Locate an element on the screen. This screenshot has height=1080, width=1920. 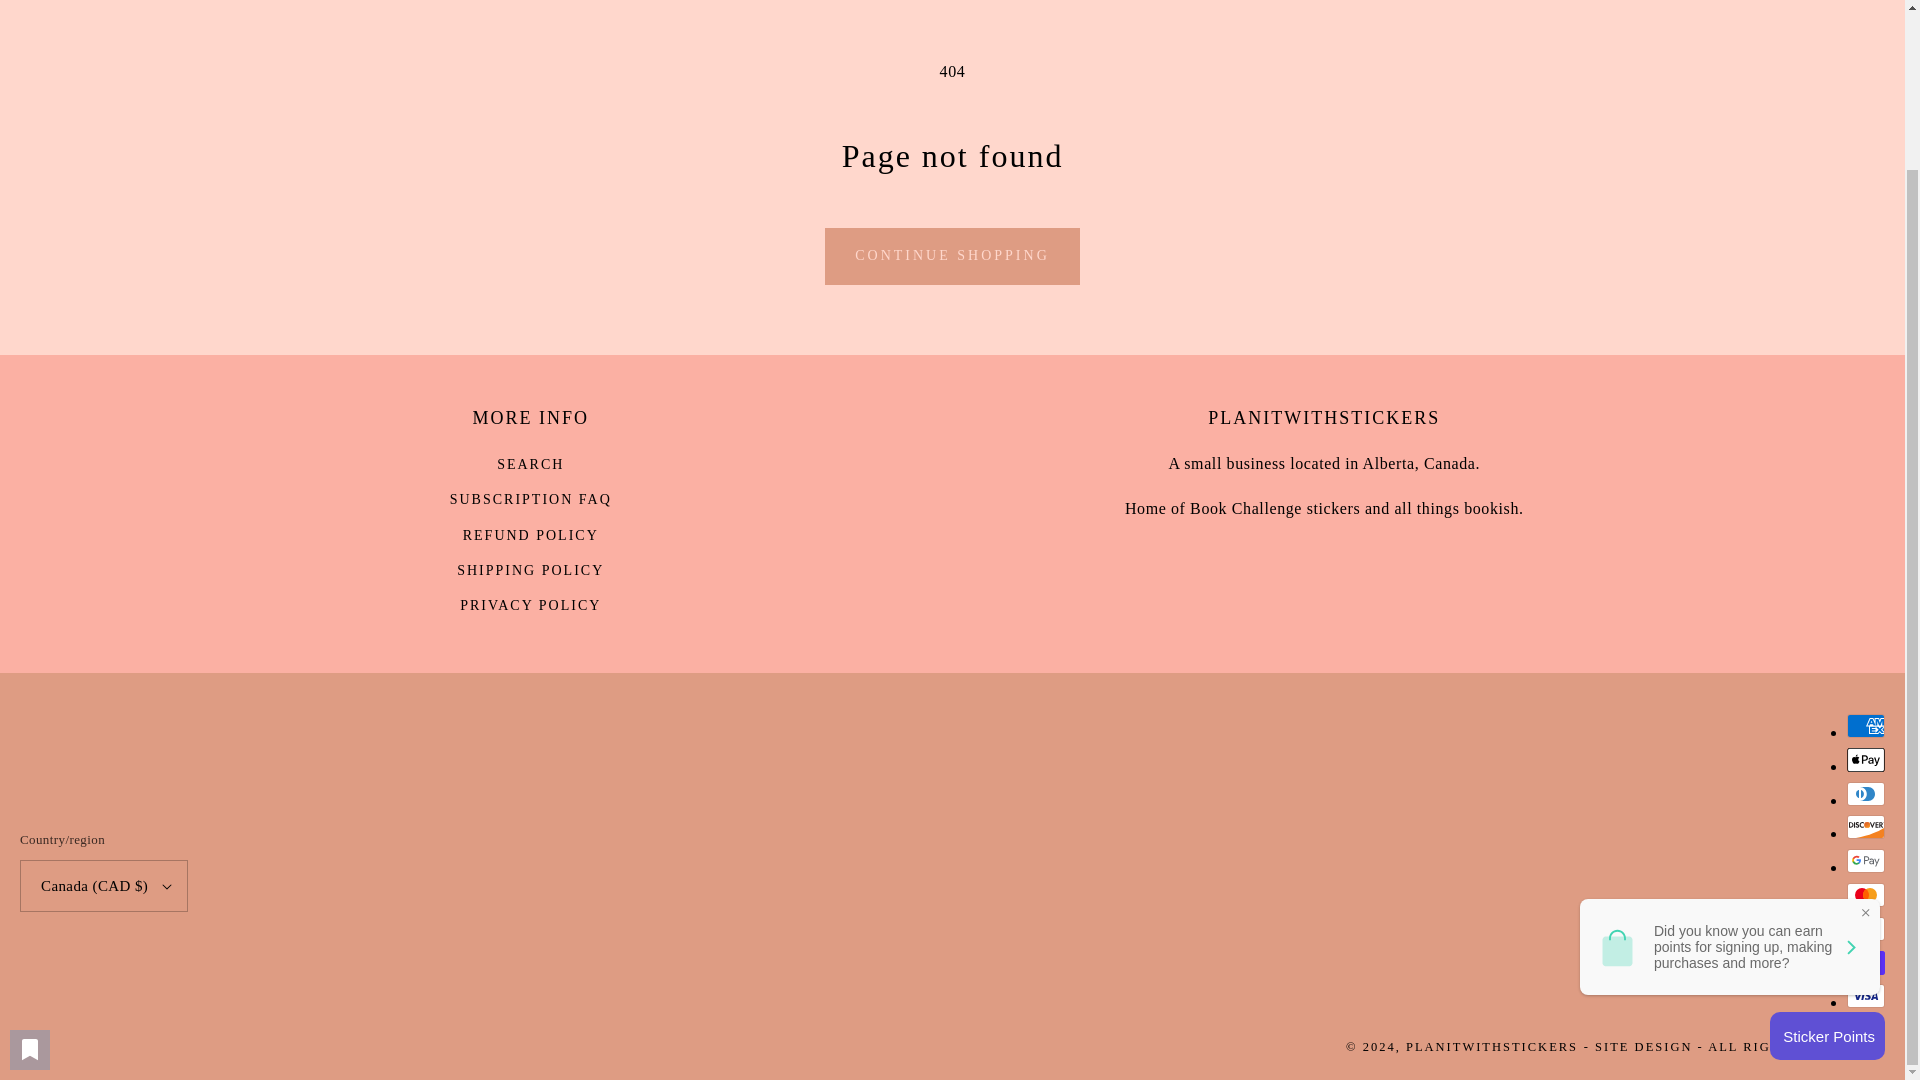
Google Pay is located at coordinates (1866, 860).